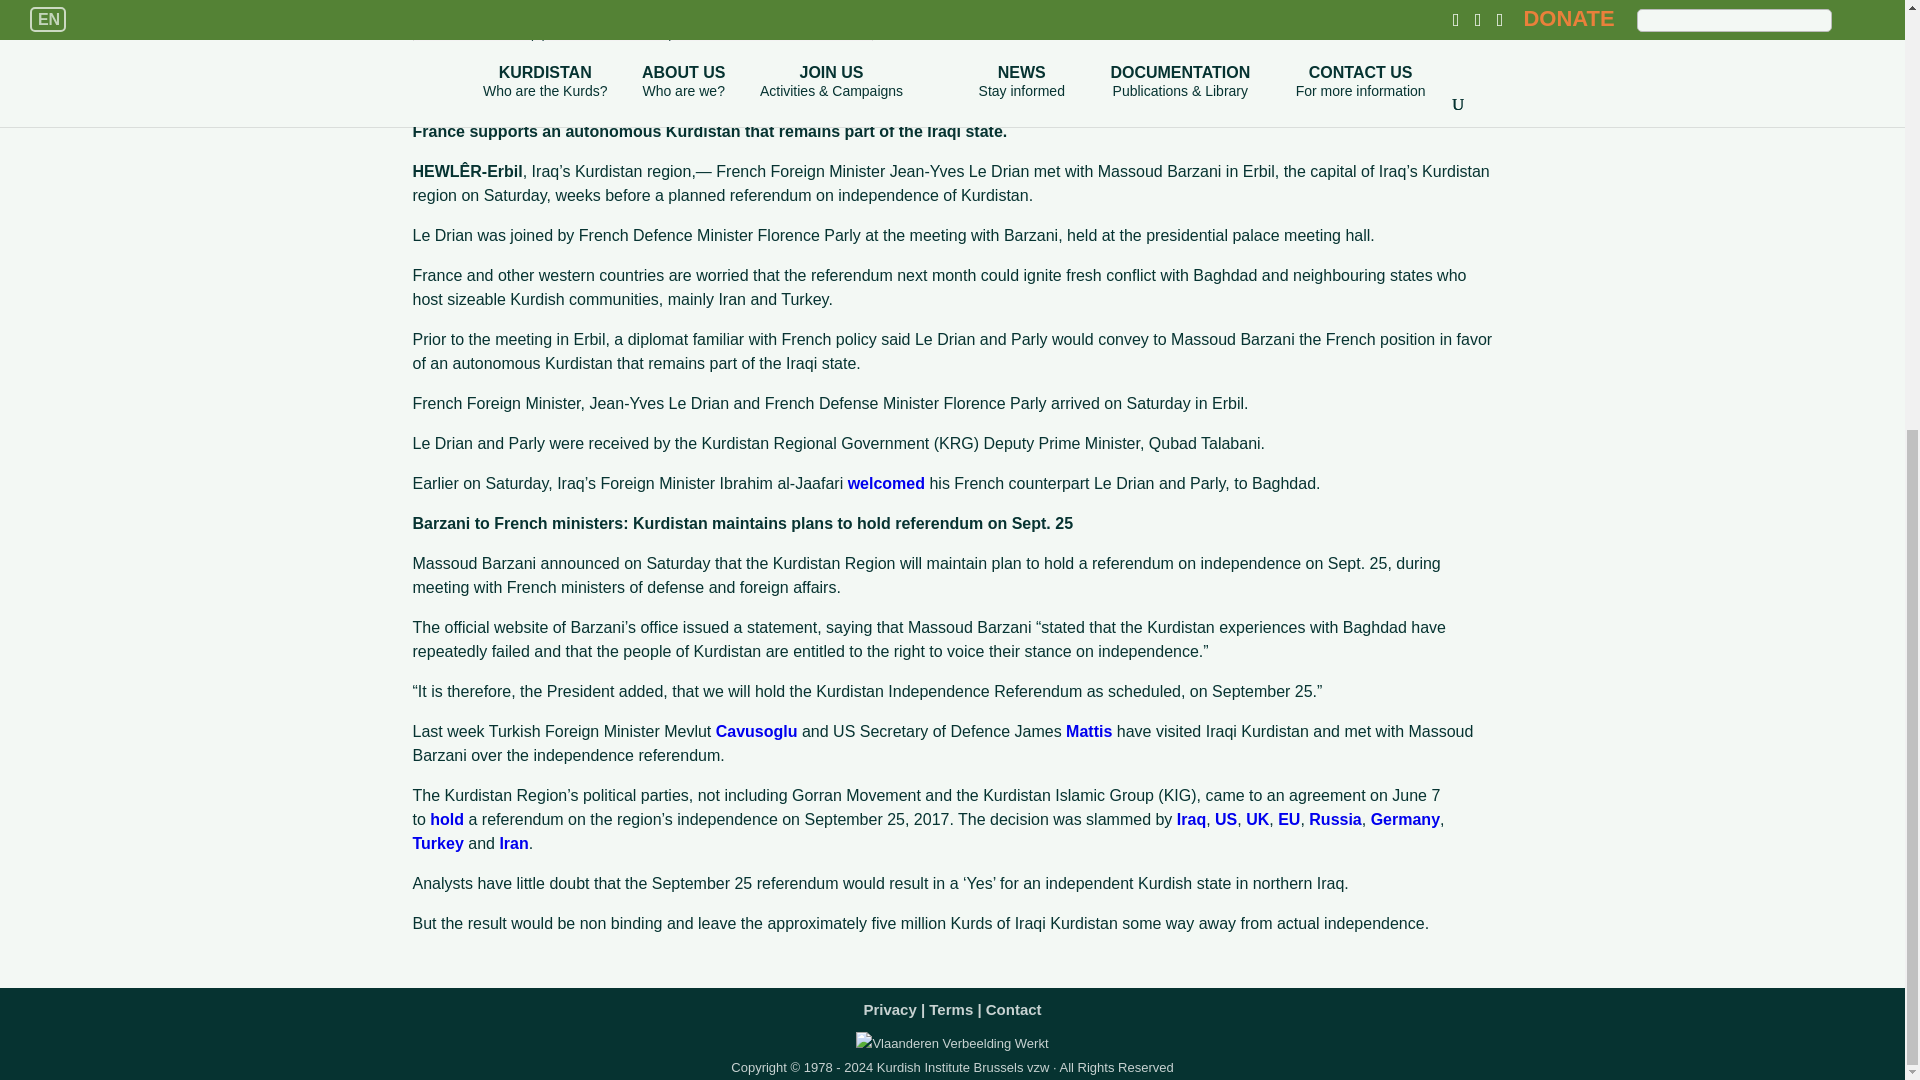 The height and width of the screenshot is (1080, 1920). What do you see at coordinates (437, 843) in the screenshot?
I see `Turkey` at bounding box center [437, 843].